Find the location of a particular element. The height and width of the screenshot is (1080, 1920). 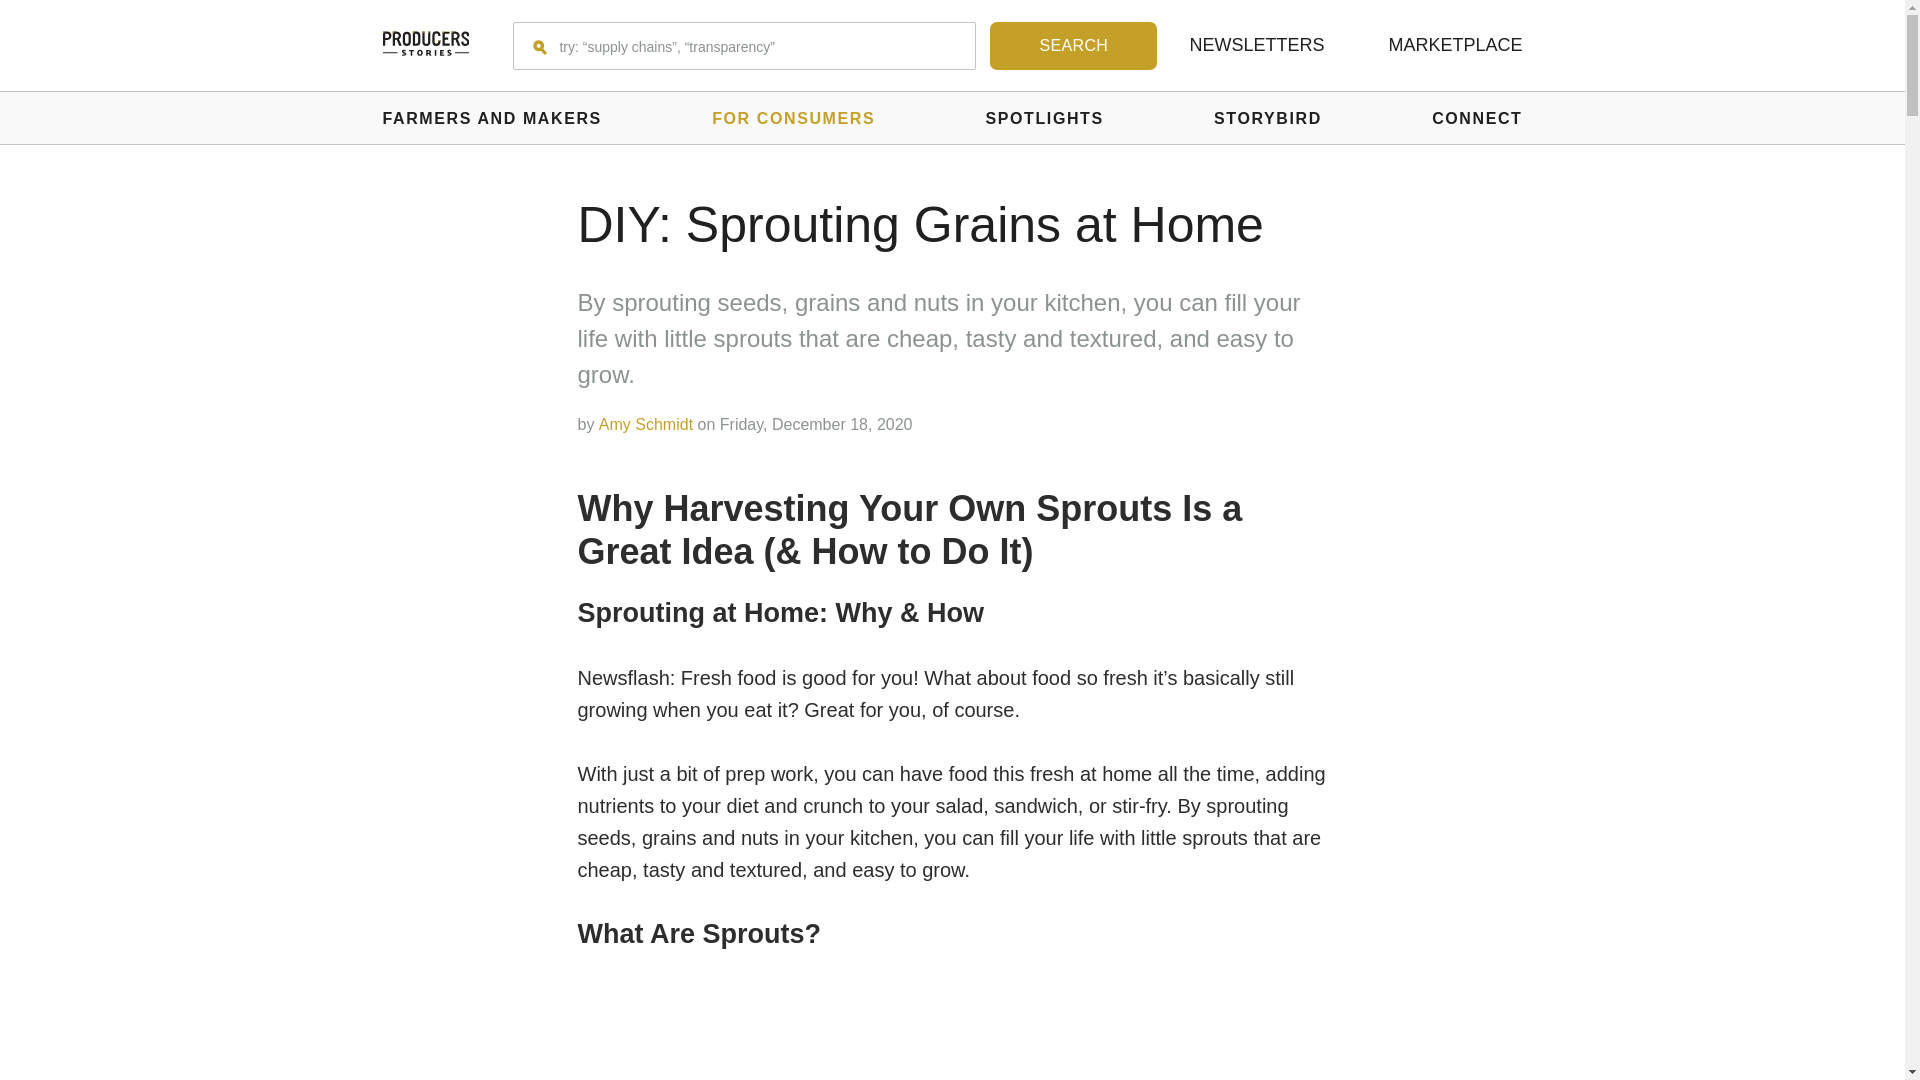

Home is located at coordinates (425, 45).